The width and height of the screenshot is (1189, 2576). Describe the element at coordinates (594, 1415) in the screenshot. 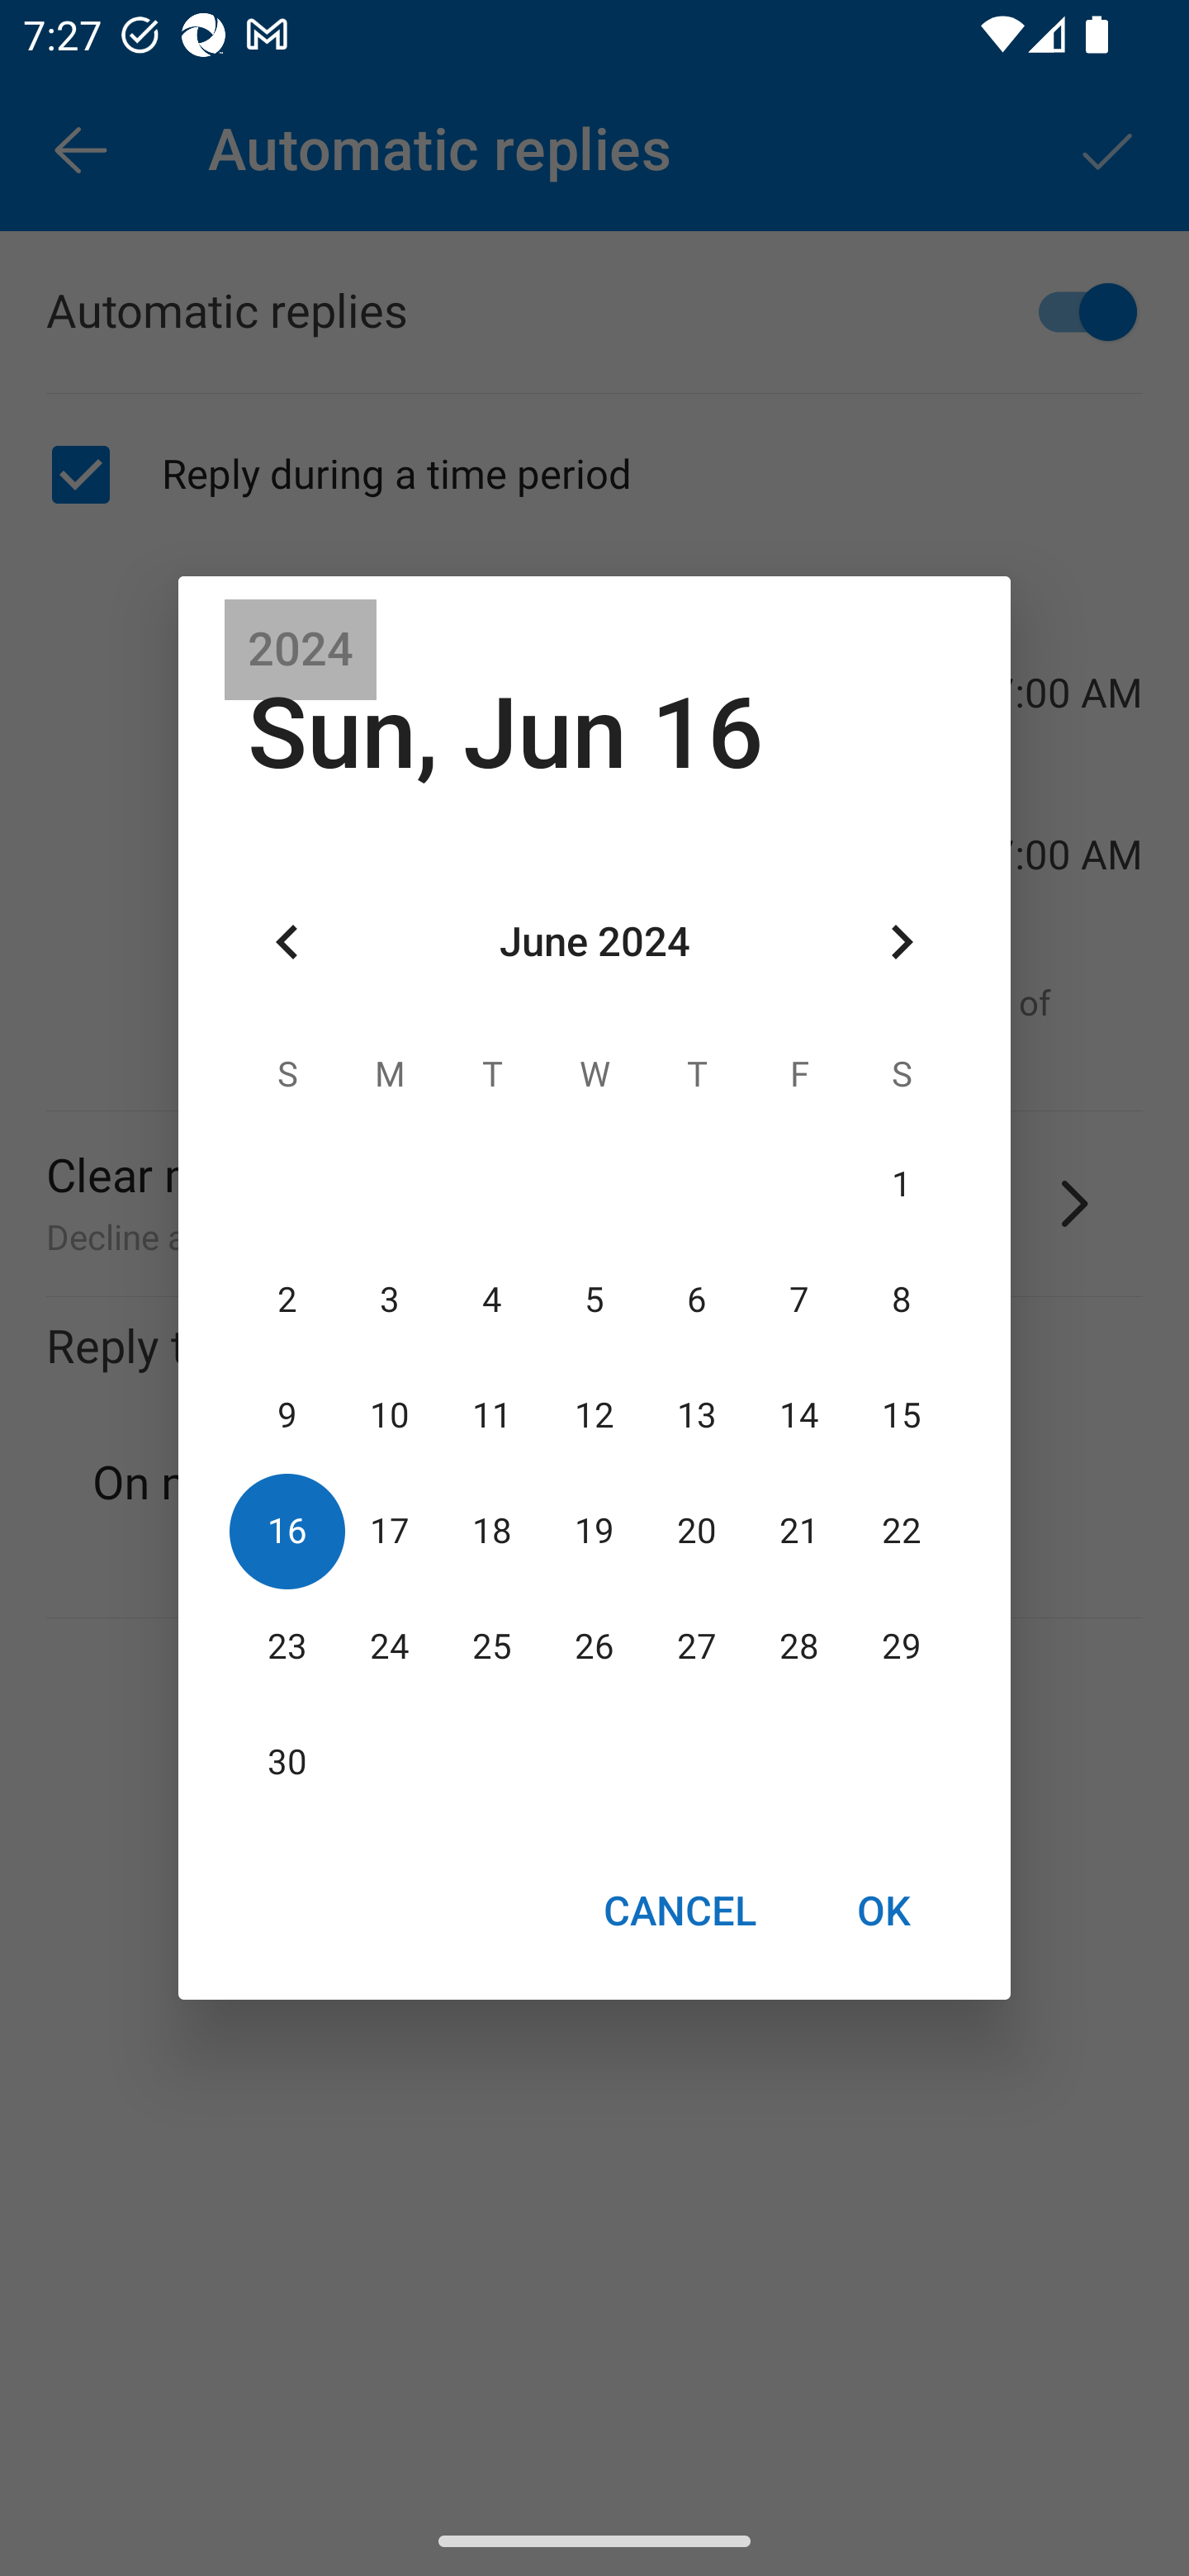

I see `12 12 June 2024` at that location.